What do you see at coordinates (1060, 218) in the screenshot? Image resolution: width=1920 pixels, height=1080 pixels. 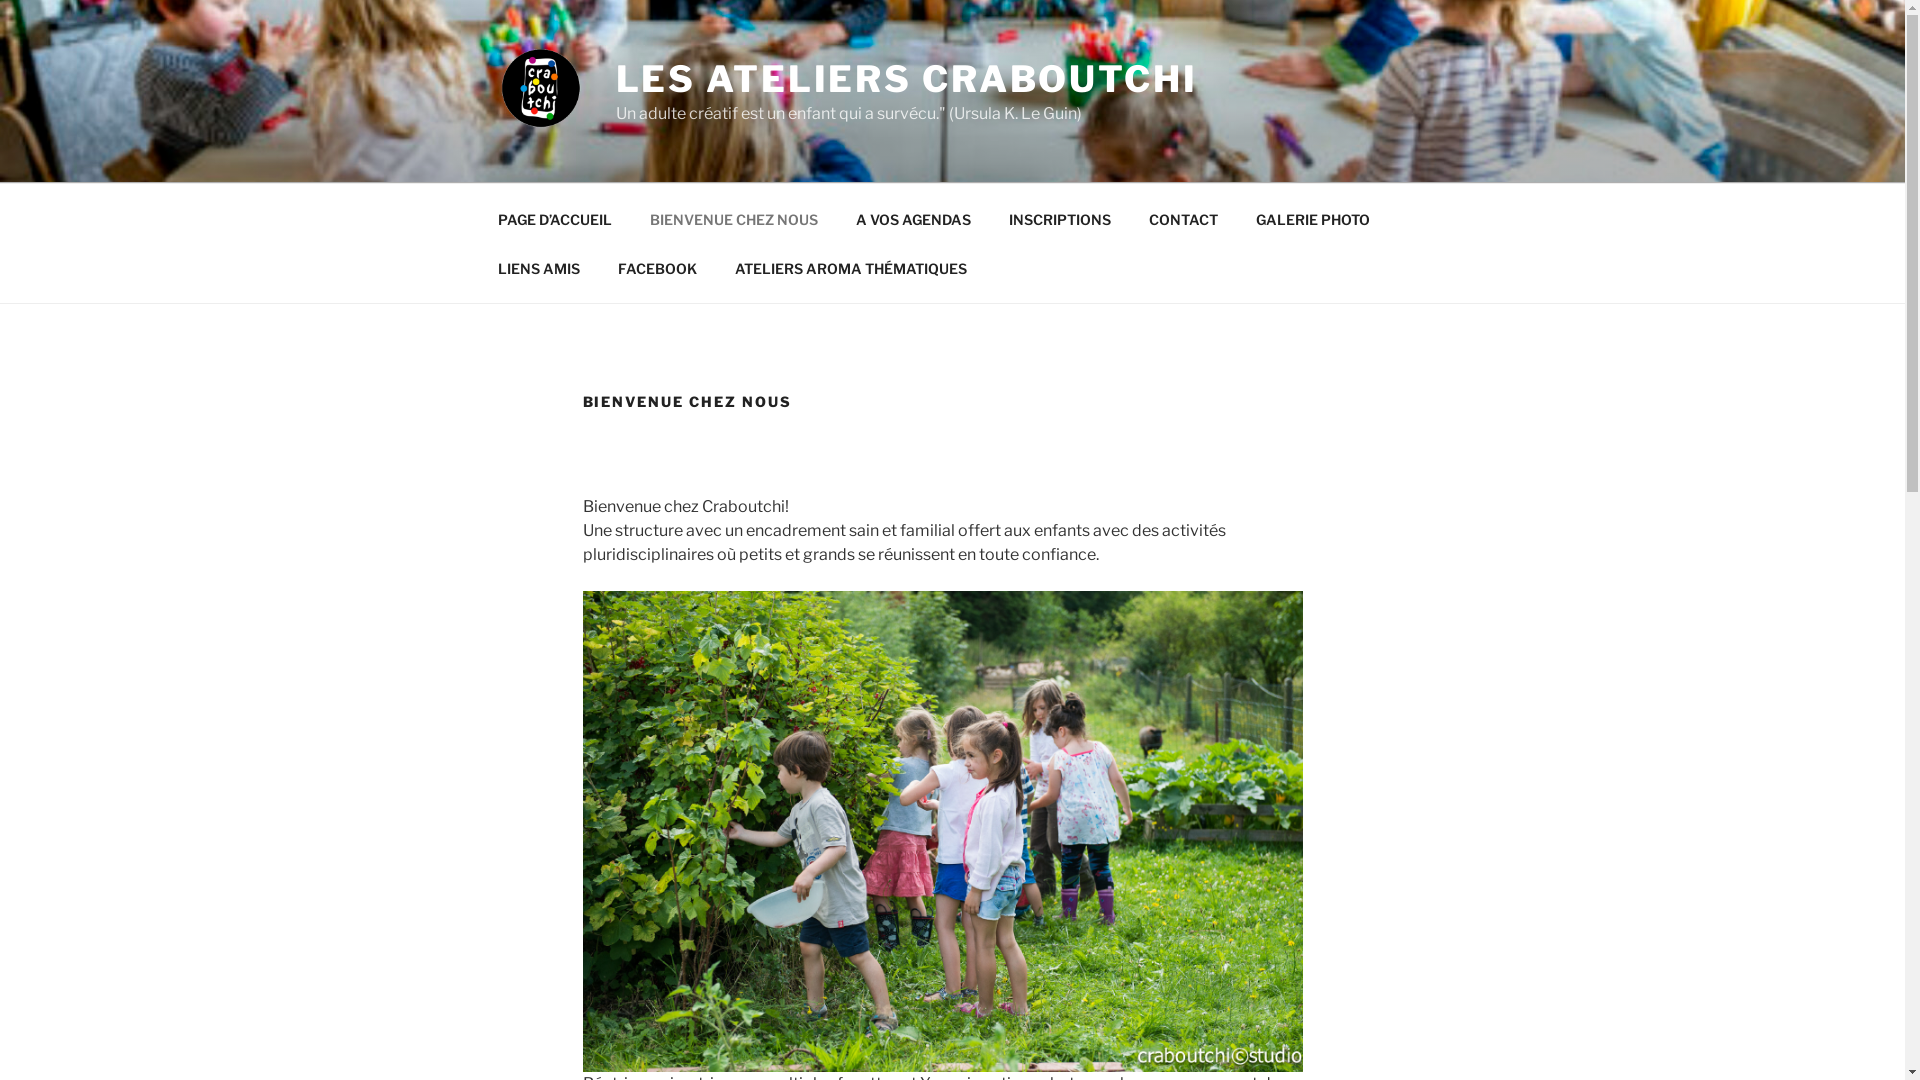 I see `INSCRIPTIONS` at bounding box center [1060, 218].